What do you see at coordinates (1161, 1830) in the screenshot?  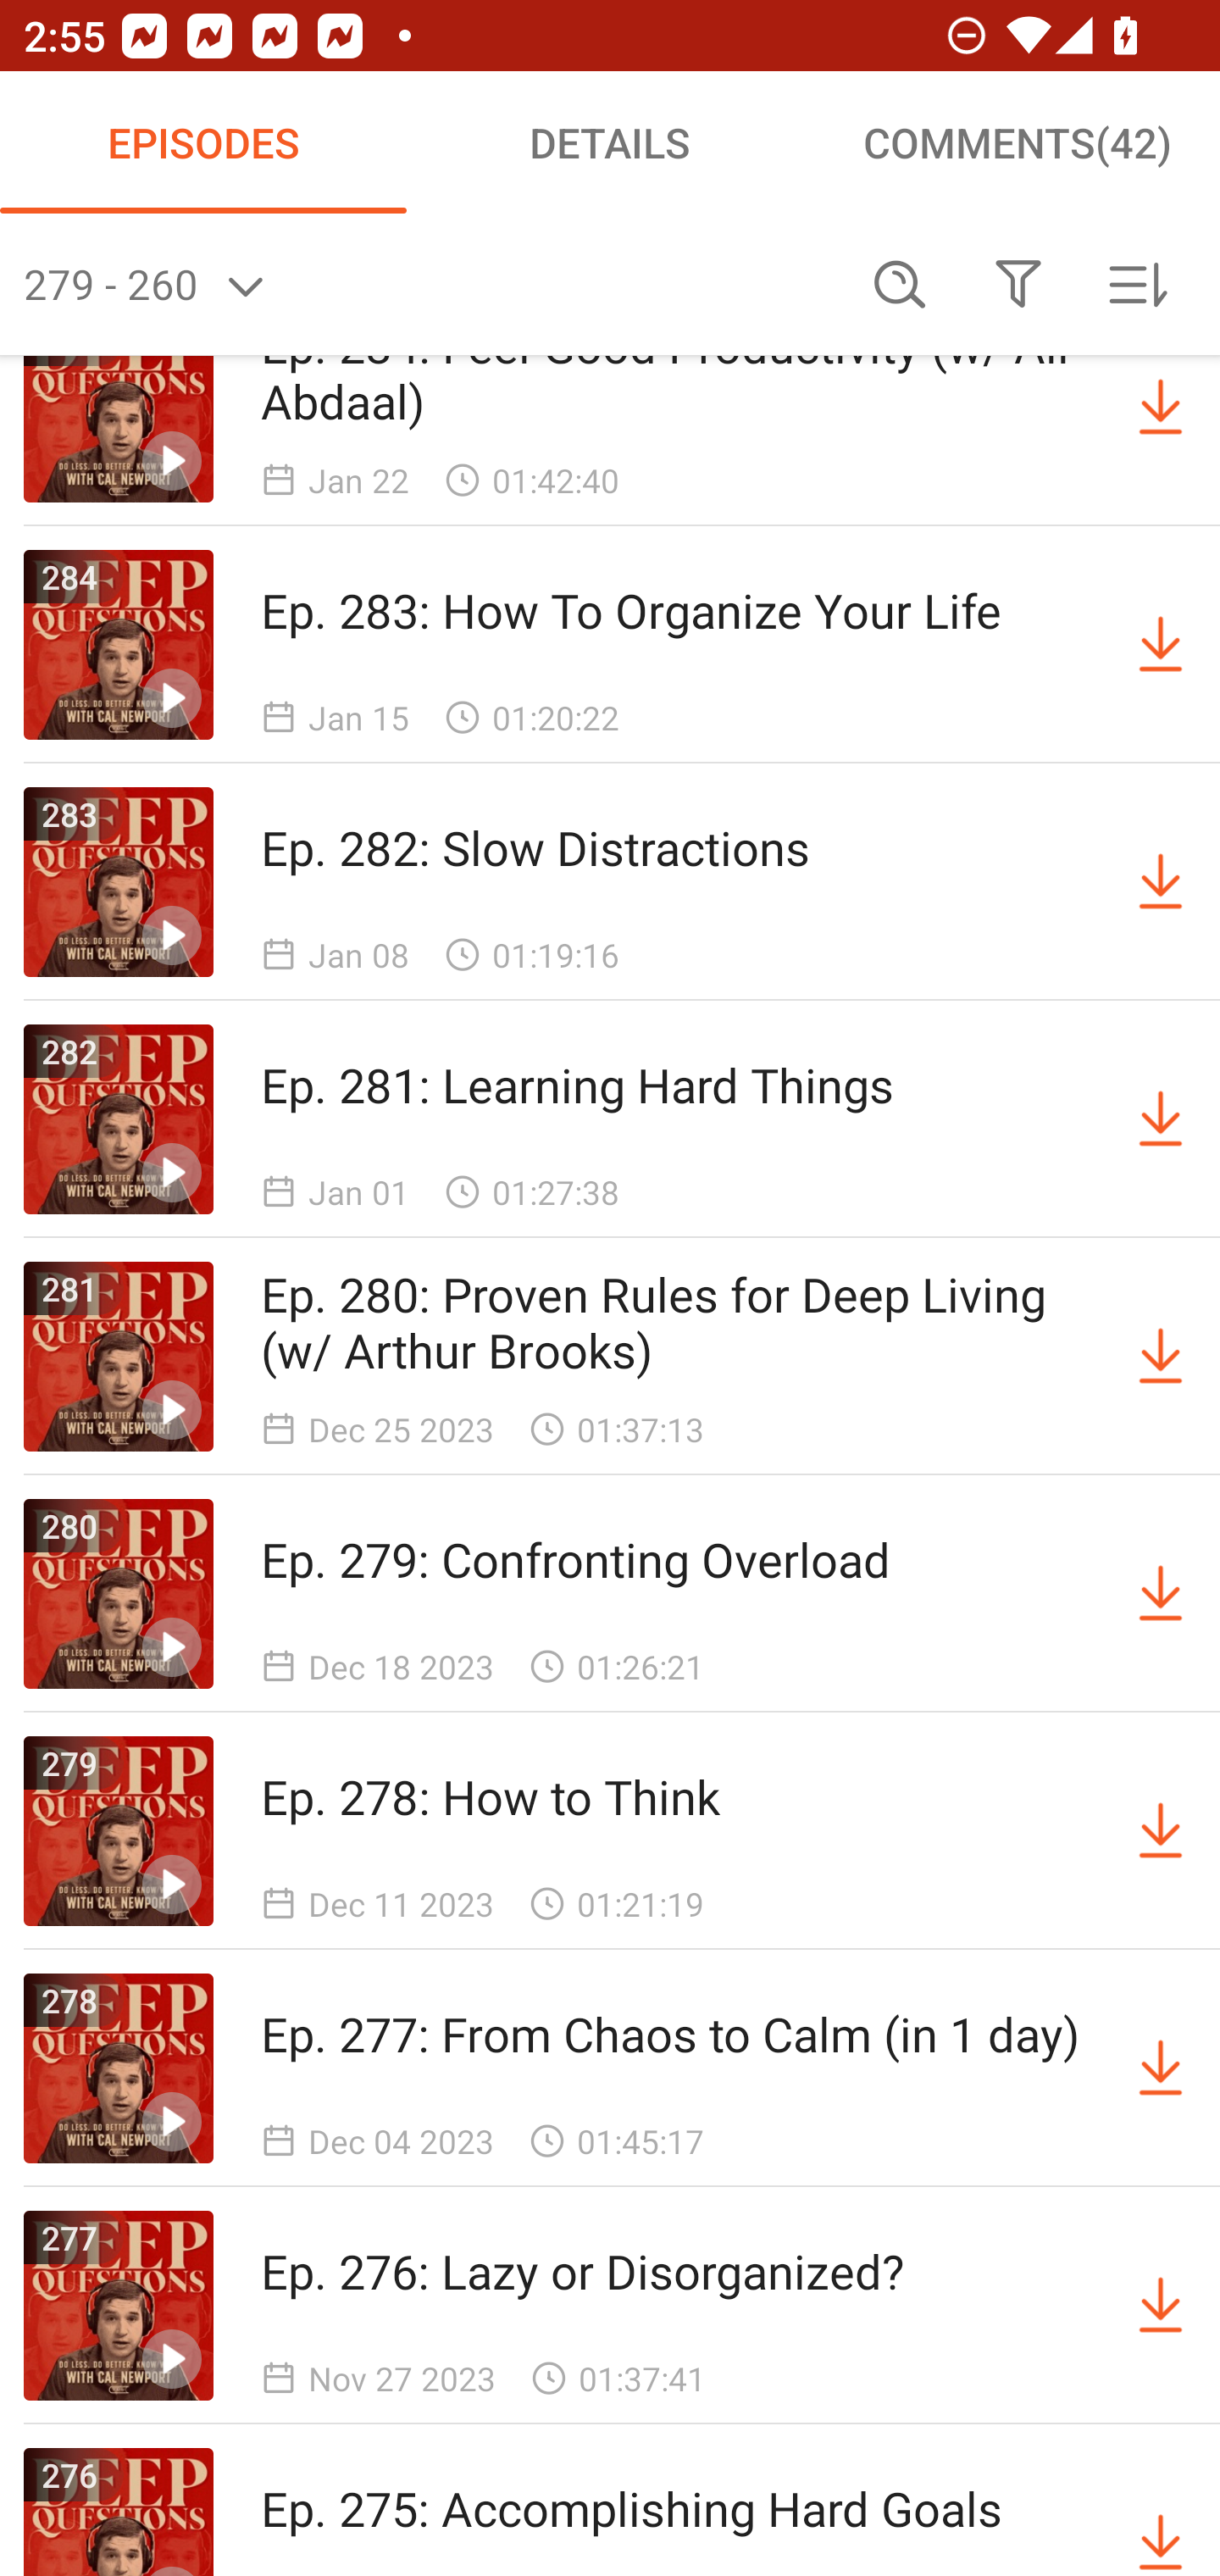 I see `Download` at bounding box center [1161, 1830].